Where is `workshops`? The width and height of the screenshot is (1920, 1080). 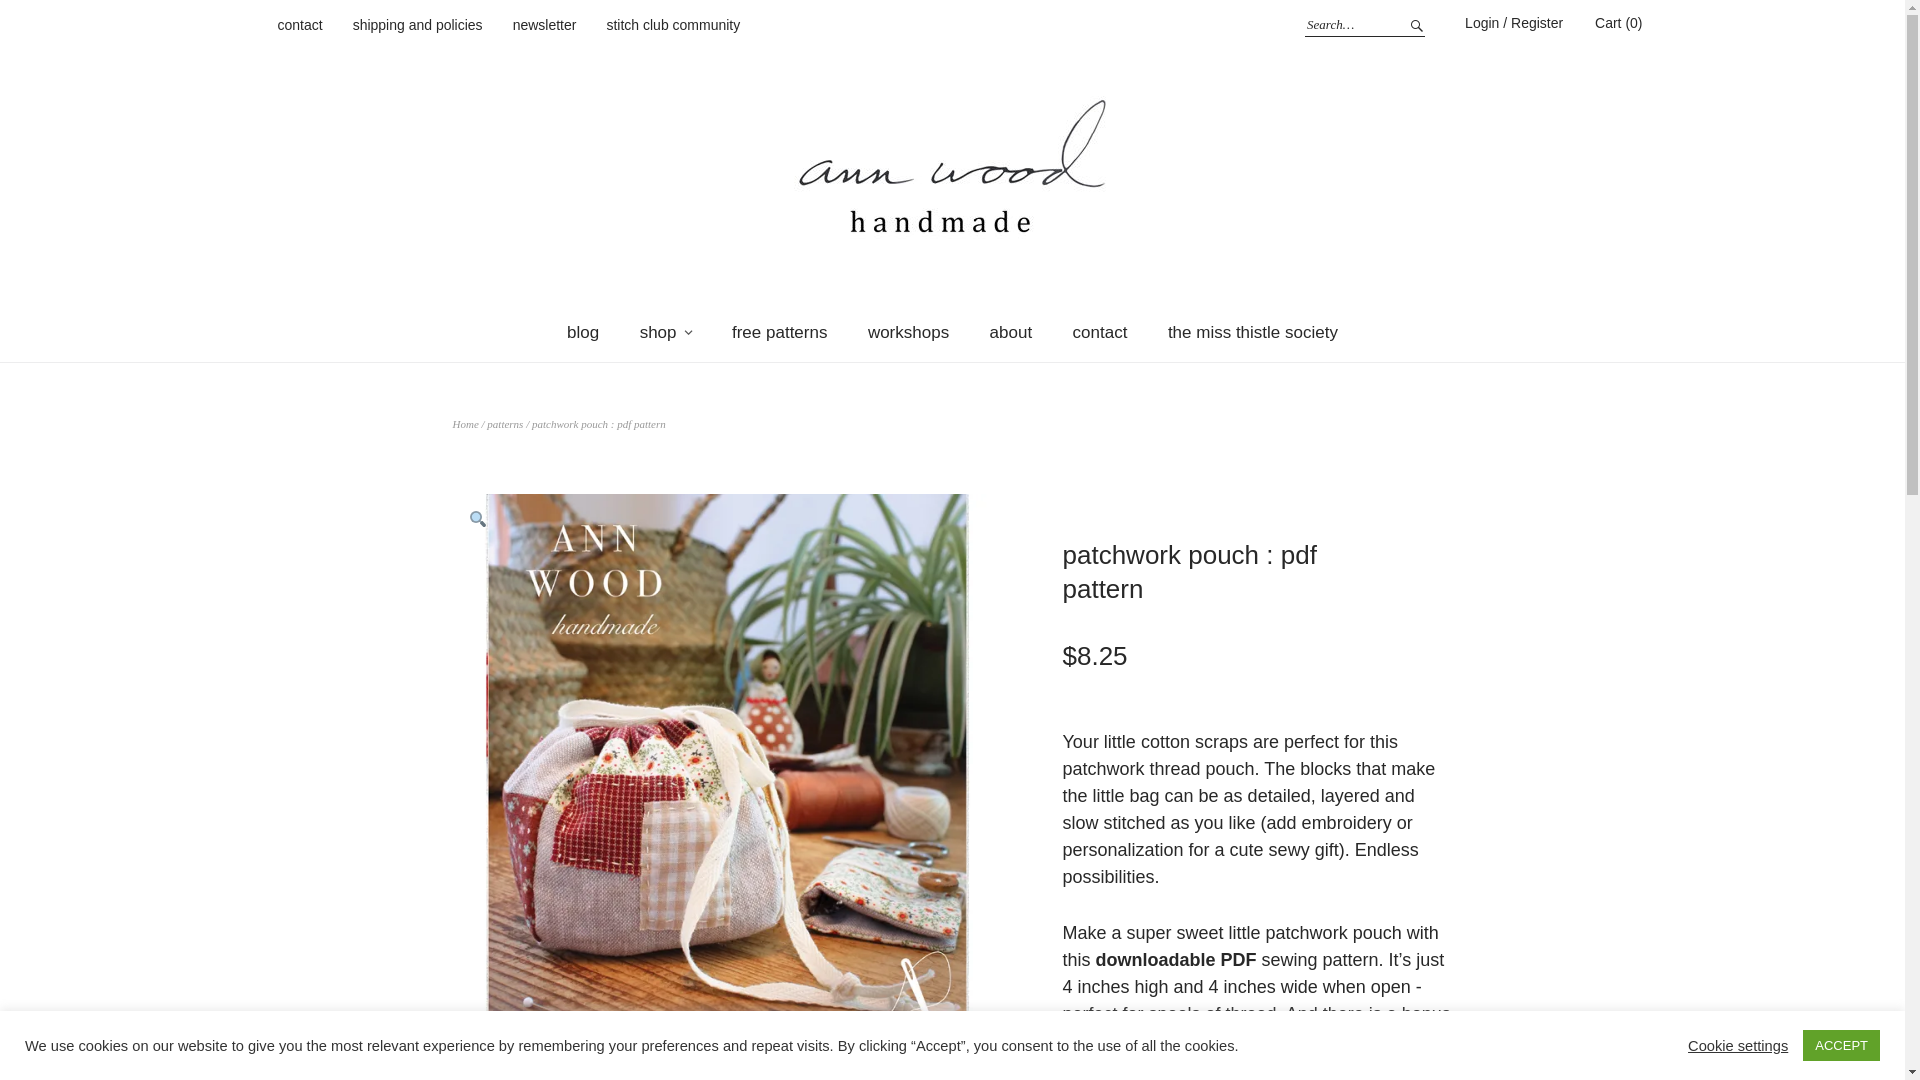
workshops is located at coordinates (908, 332).